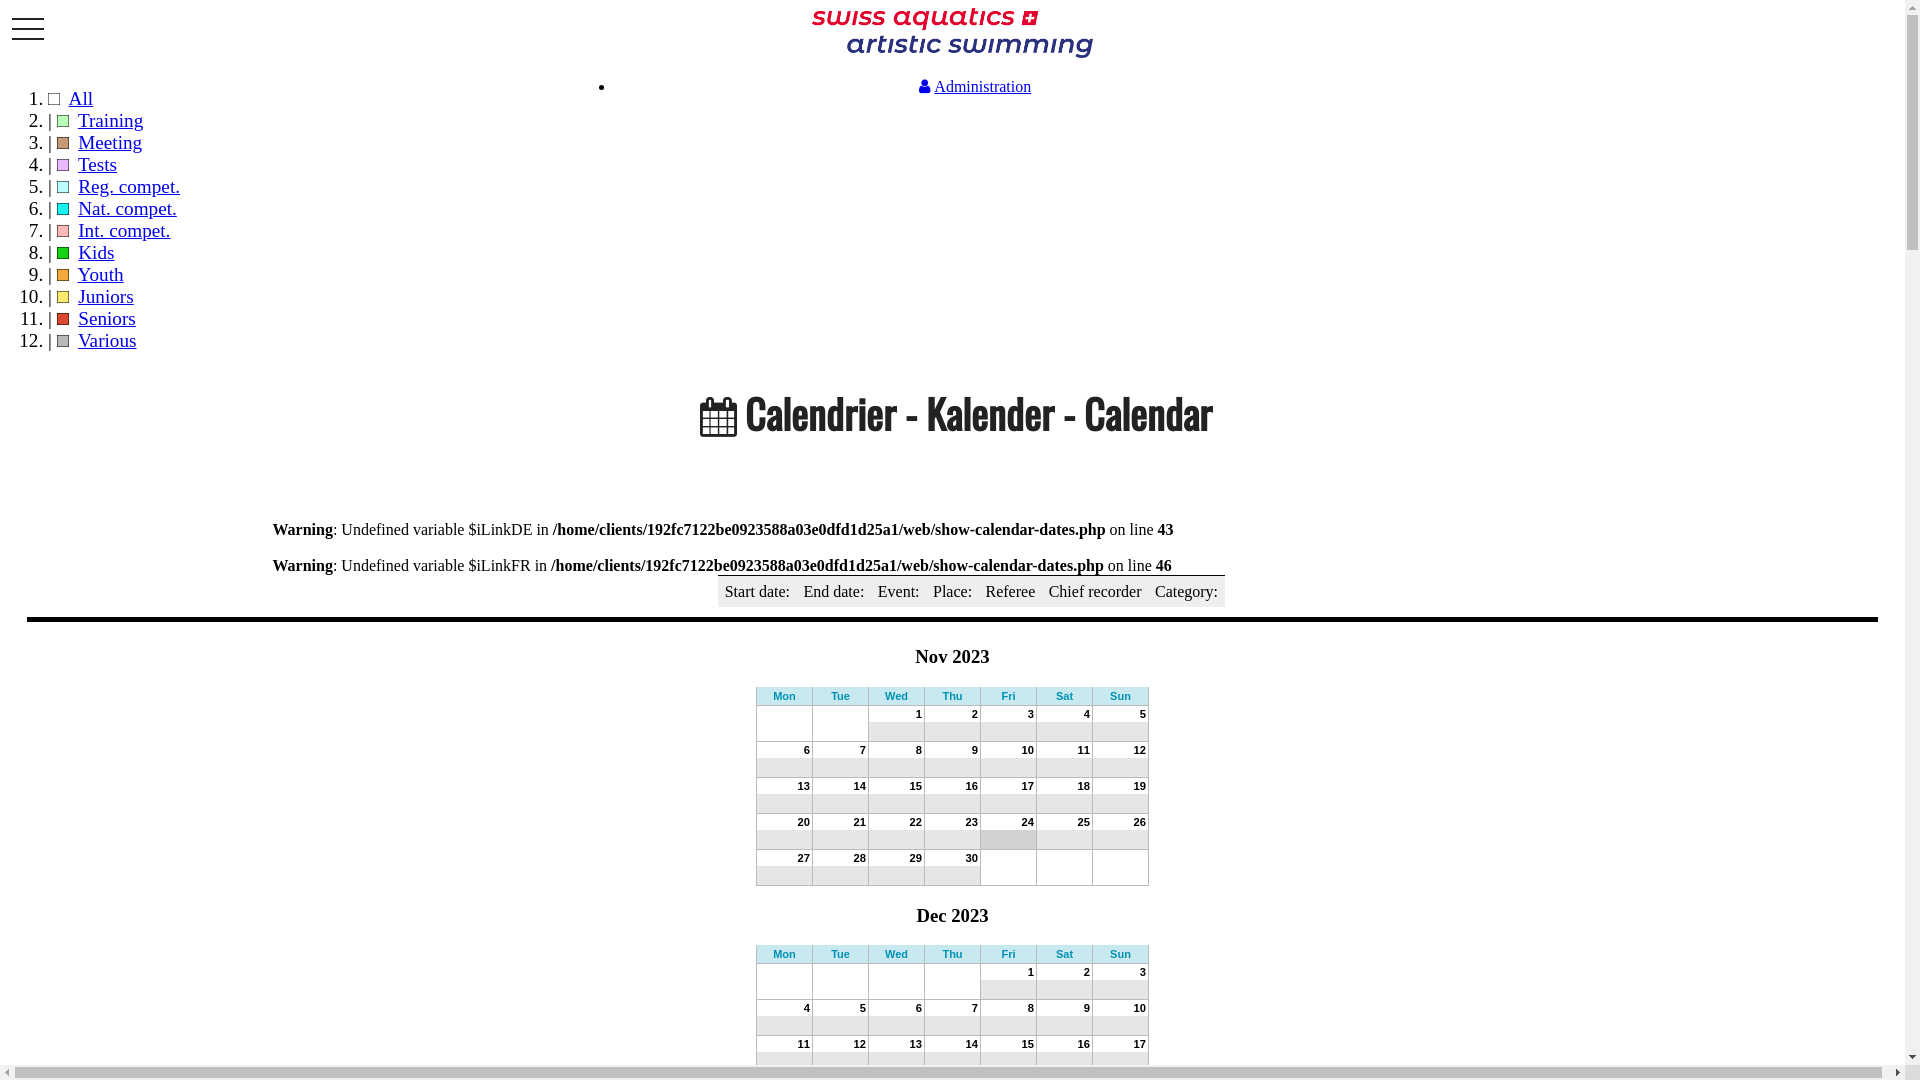 This screenshot has width=1920, height=1080. What do you see at coordinates (110, 120) in the screenshot?
I see `Training` at bounding box center [110, 120].